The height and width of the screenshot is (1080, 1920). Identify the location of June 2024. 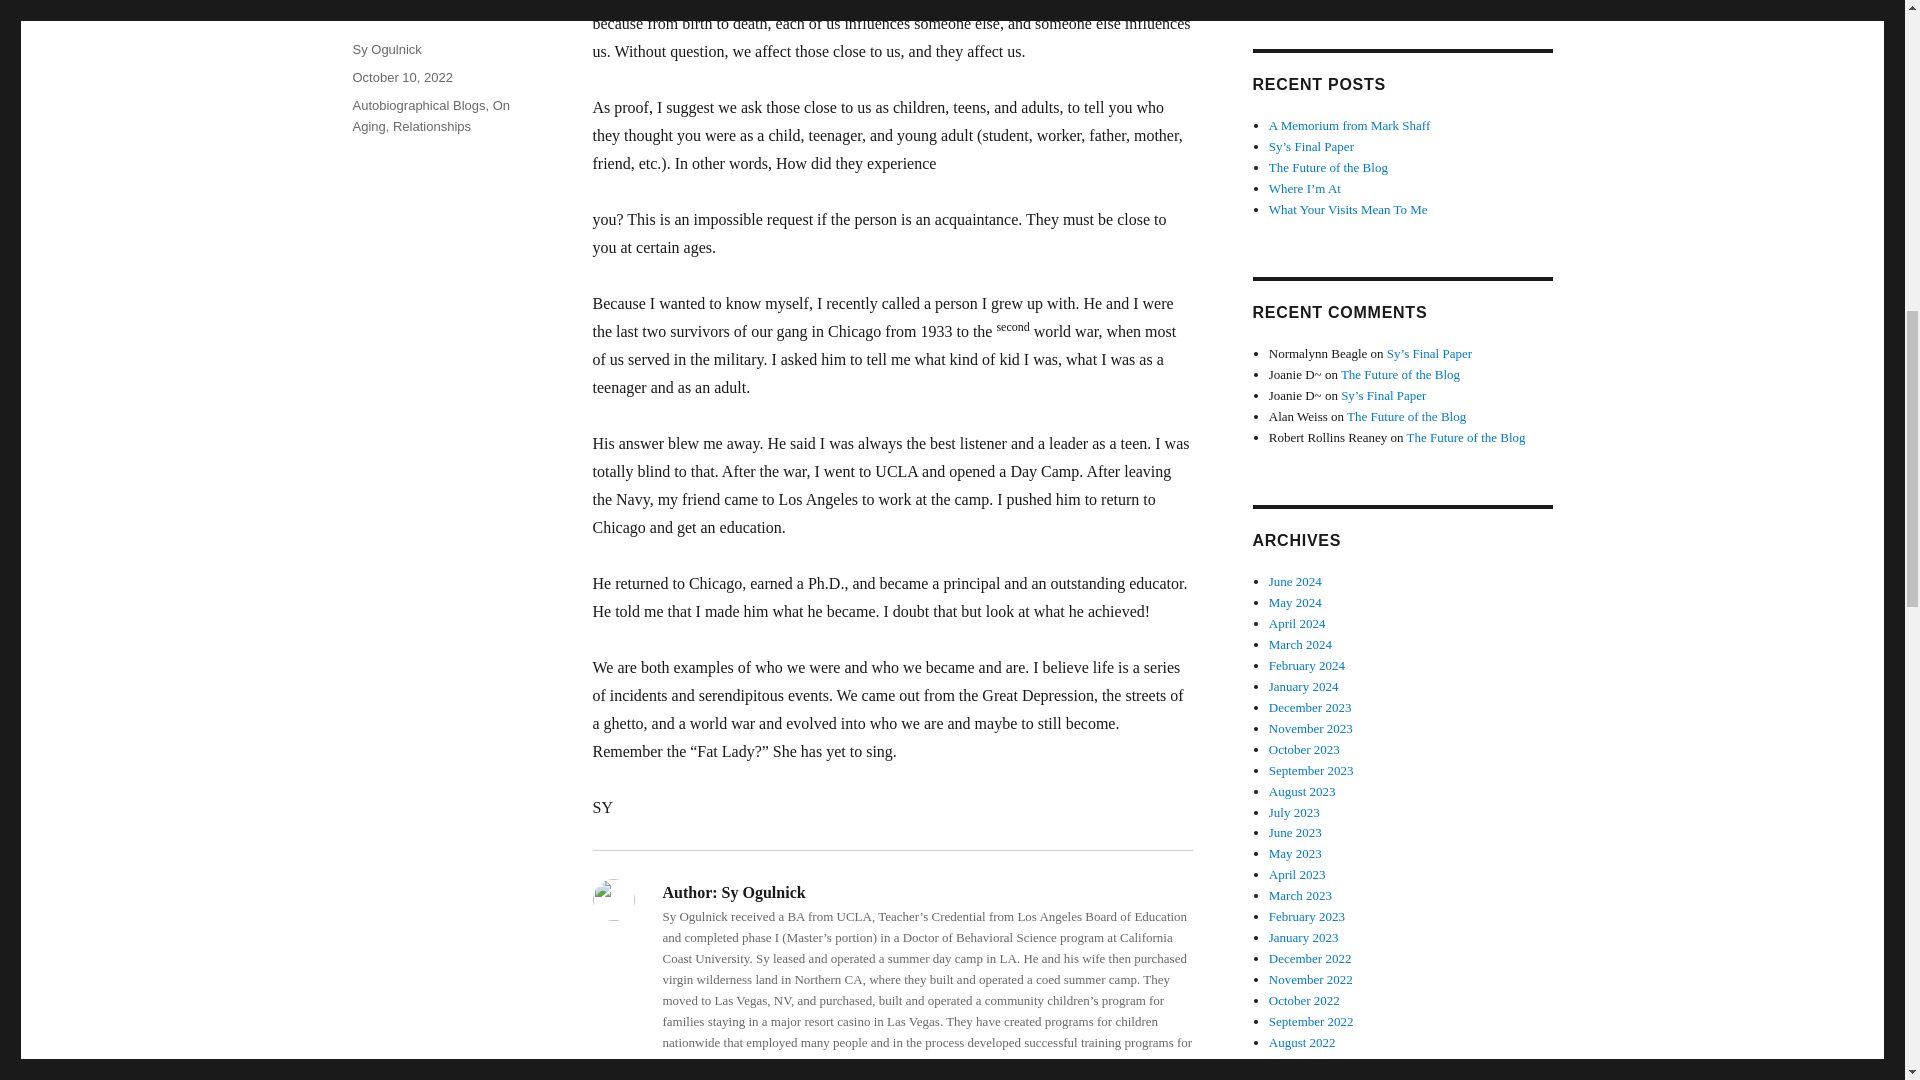
(1296, 580).